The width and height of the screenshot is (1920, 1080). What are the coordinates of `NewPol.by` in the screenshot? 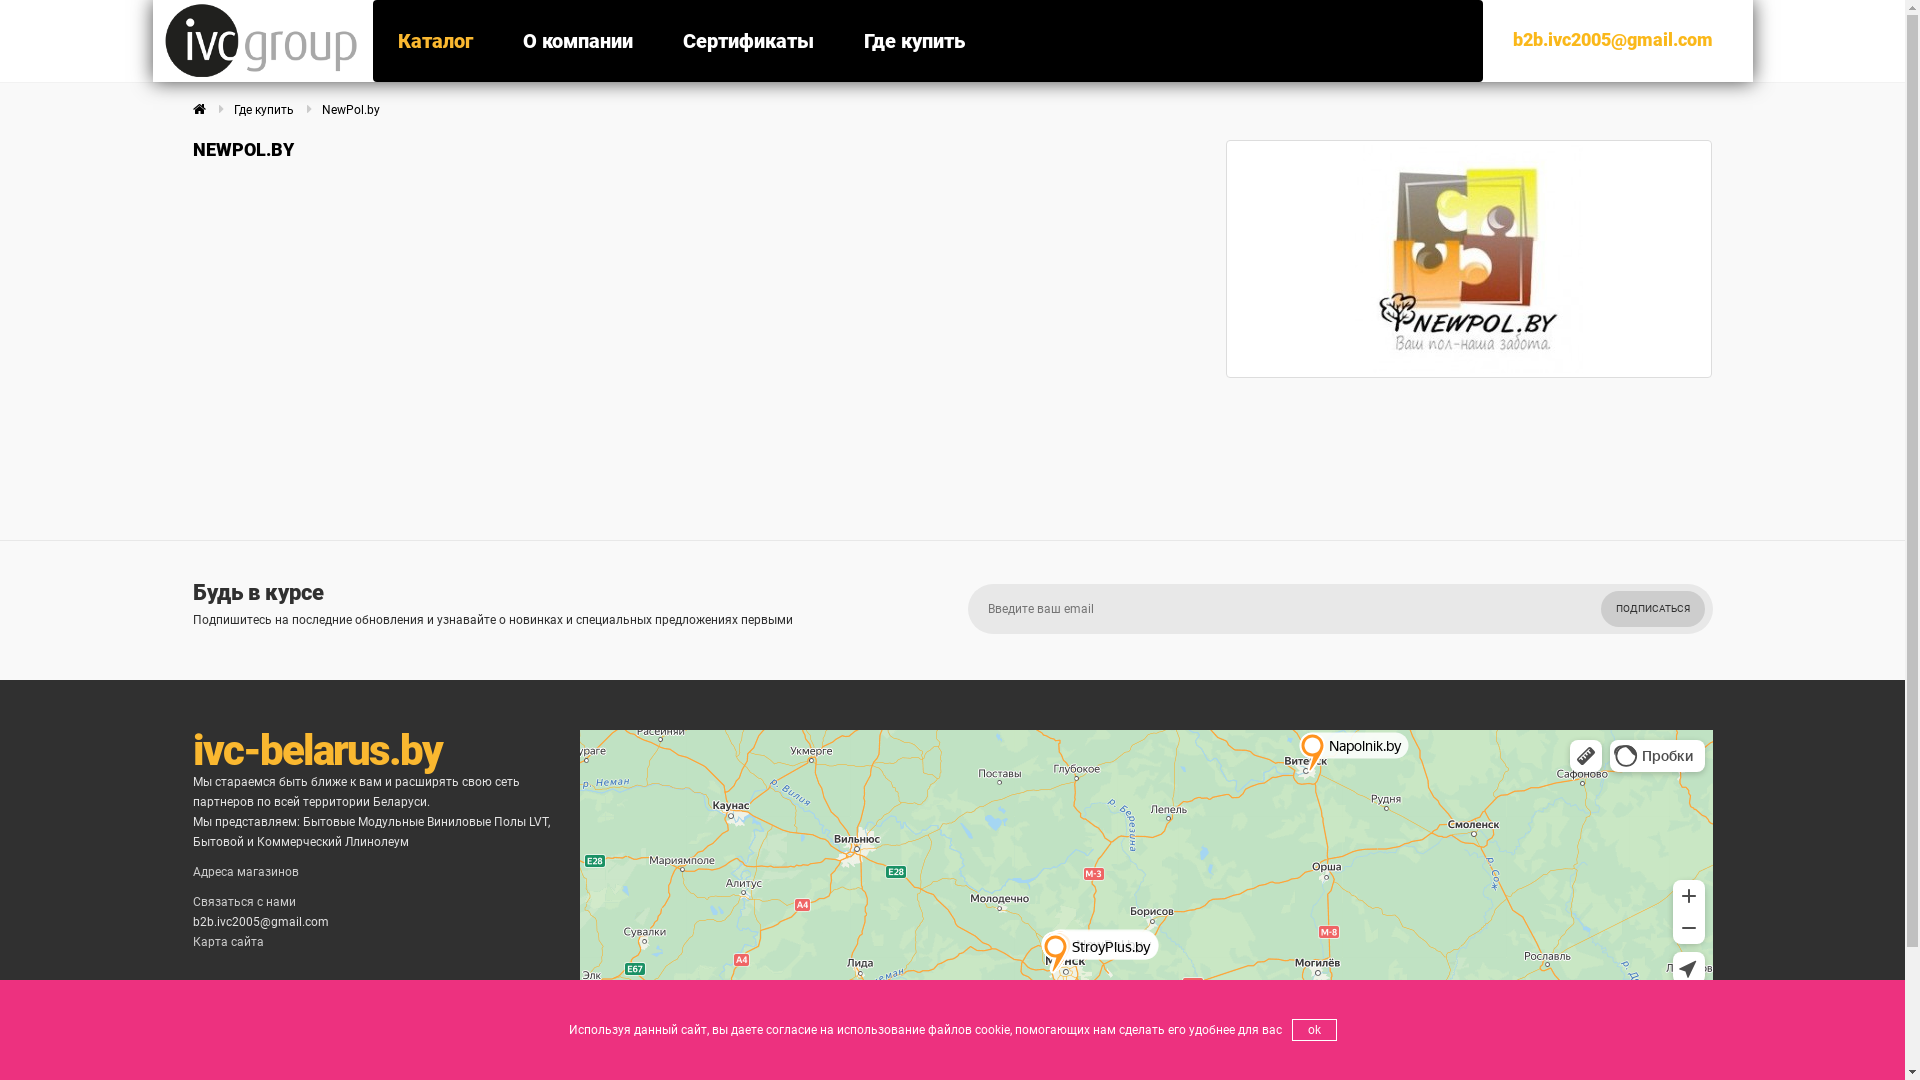 It's located at (351, 110).